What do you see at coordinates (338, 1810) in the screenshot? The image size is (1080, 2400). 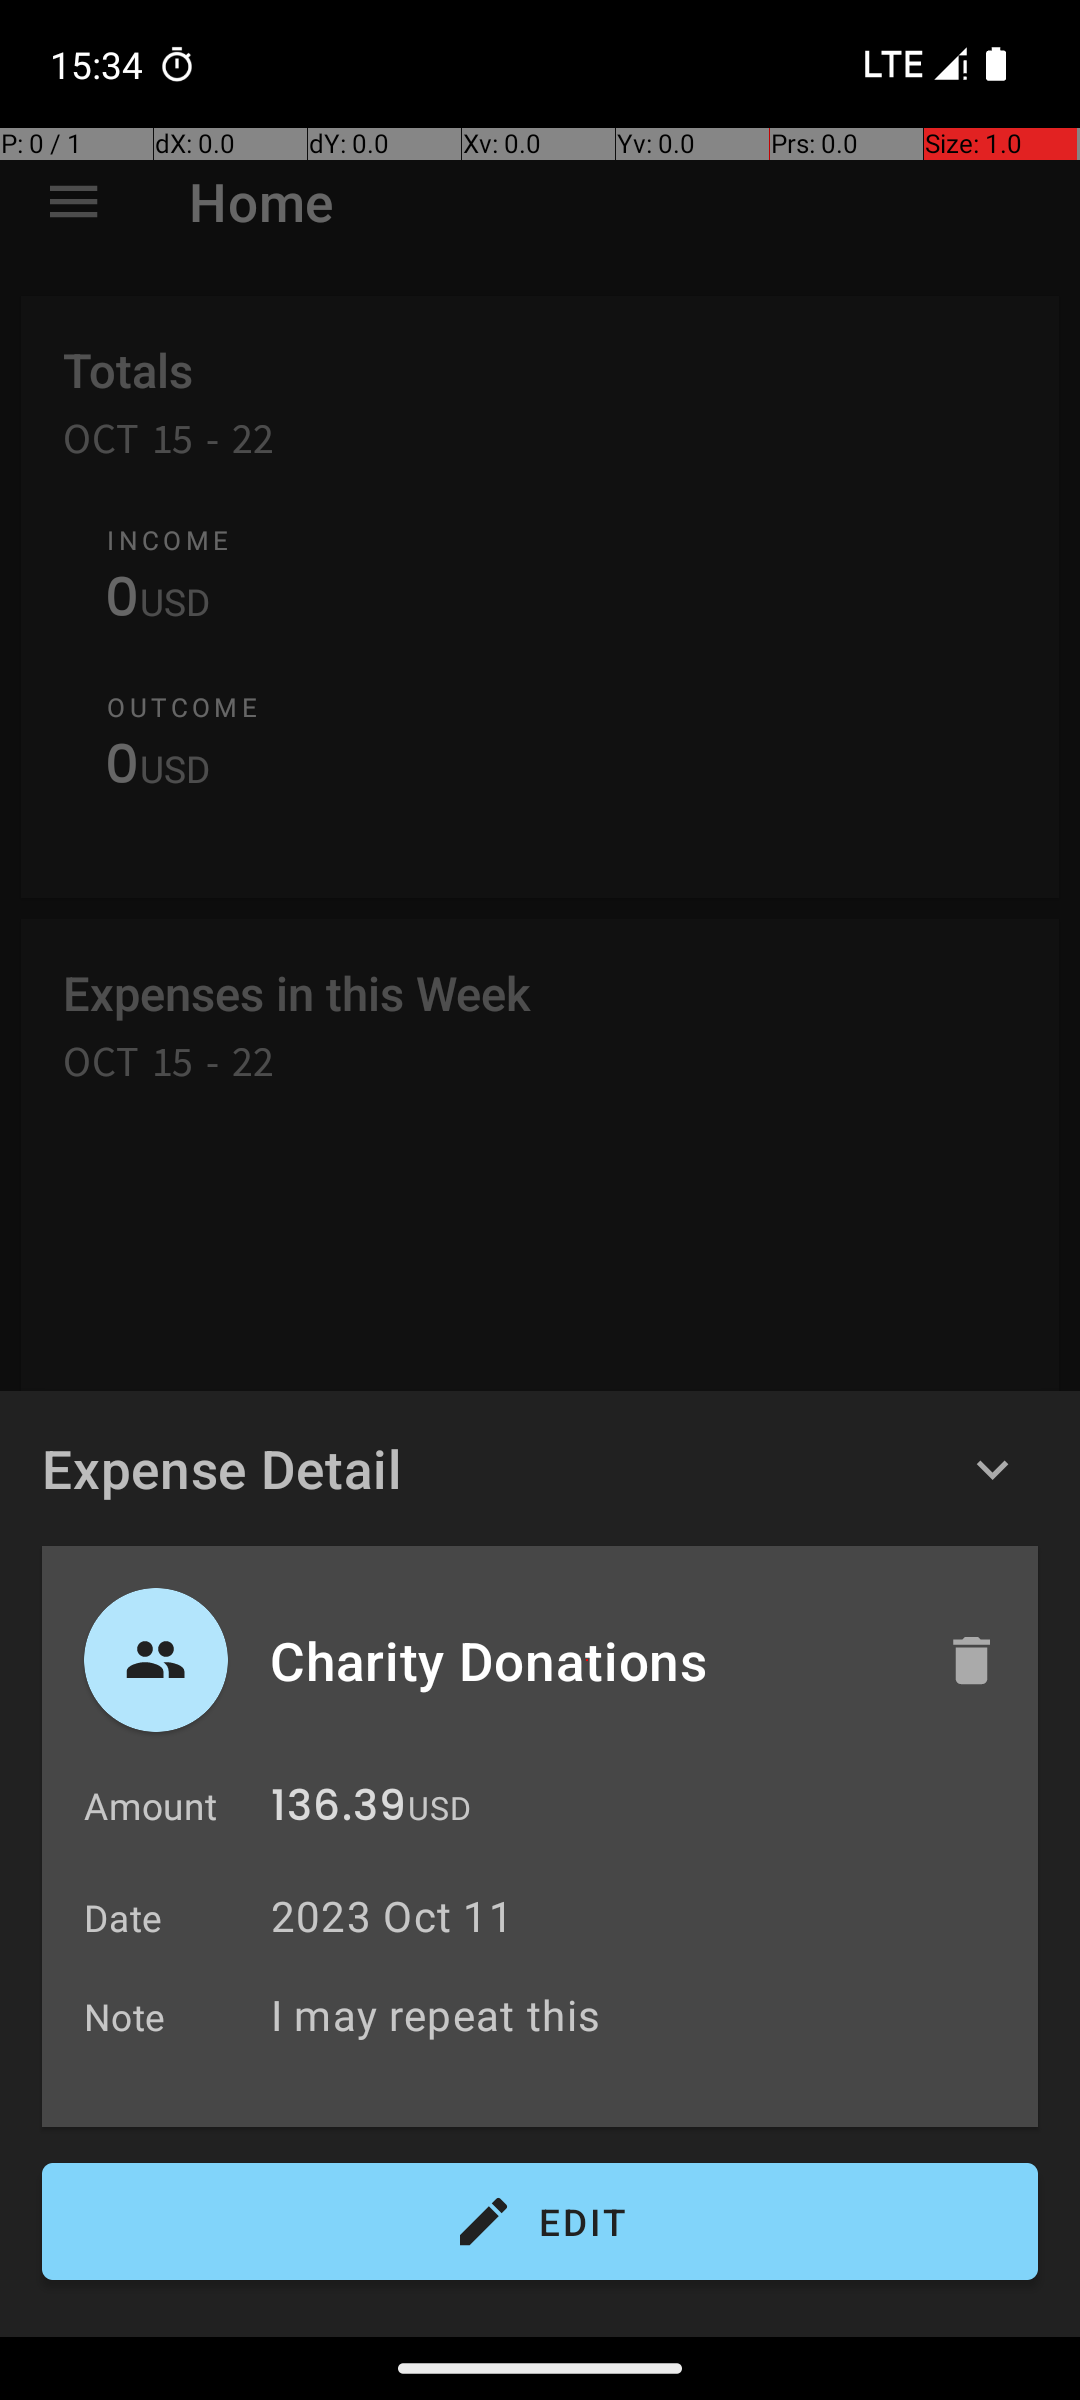 I see `136.39` at bounding box center [338, 1810].